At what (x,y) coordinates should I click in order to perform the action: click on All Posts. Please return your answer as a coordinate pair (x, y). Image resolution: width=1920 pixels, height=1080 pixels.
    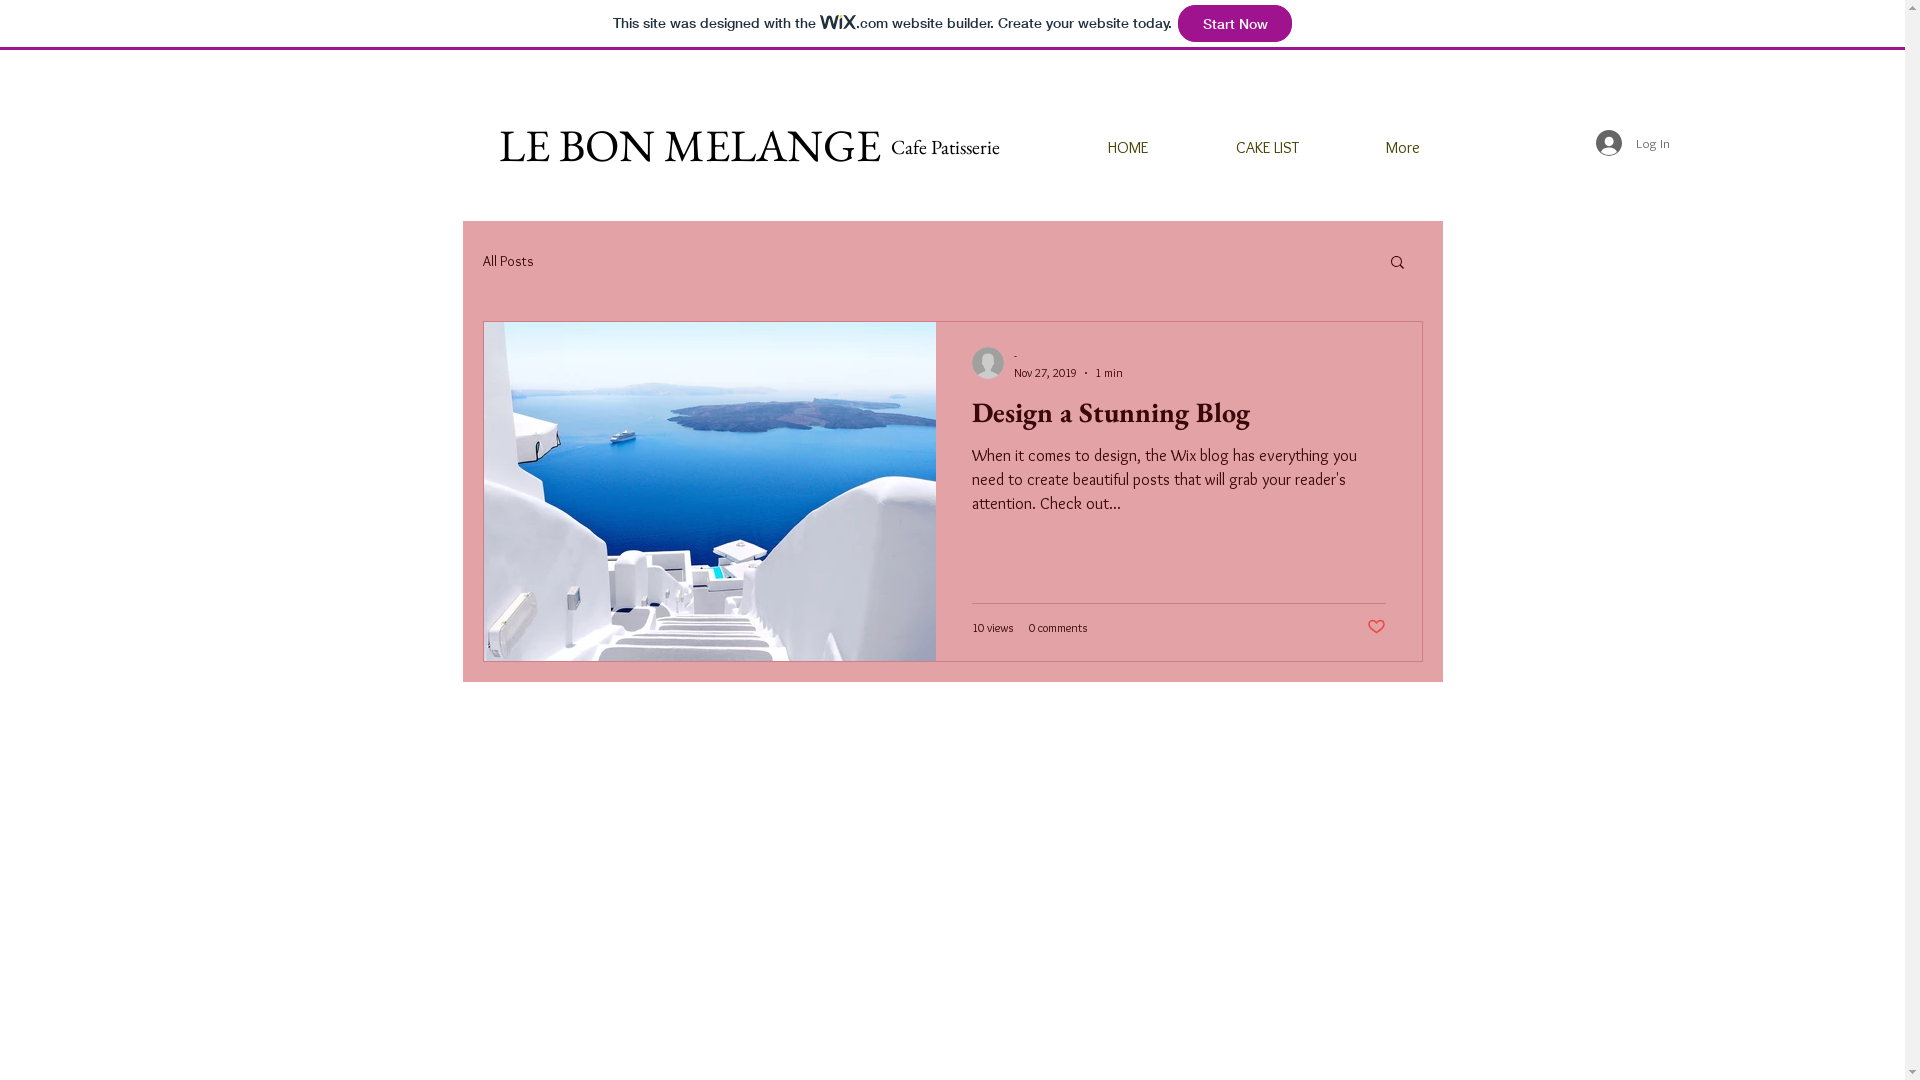
    Looking at the image, I should click on (508, 261).